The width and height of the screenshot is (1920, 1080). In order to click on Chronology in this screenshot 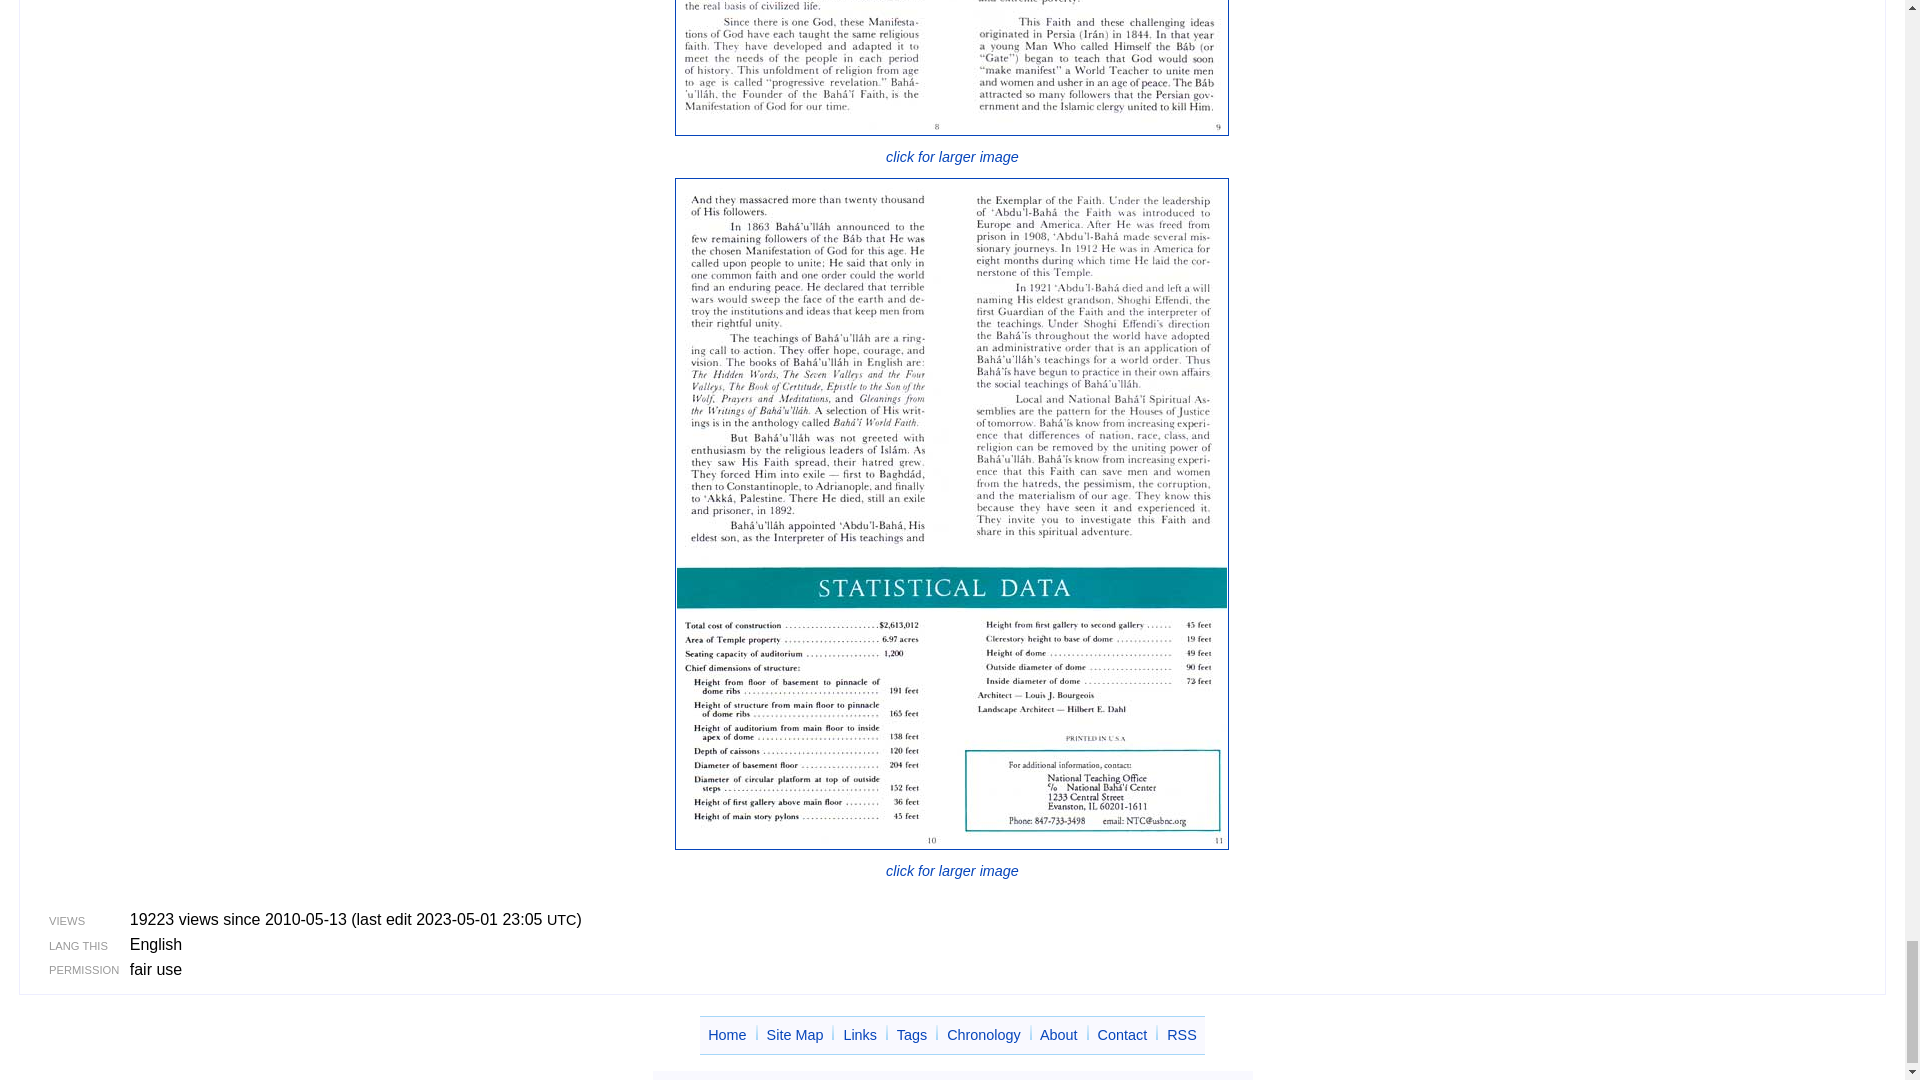, I will do `click(984, 1035)`.